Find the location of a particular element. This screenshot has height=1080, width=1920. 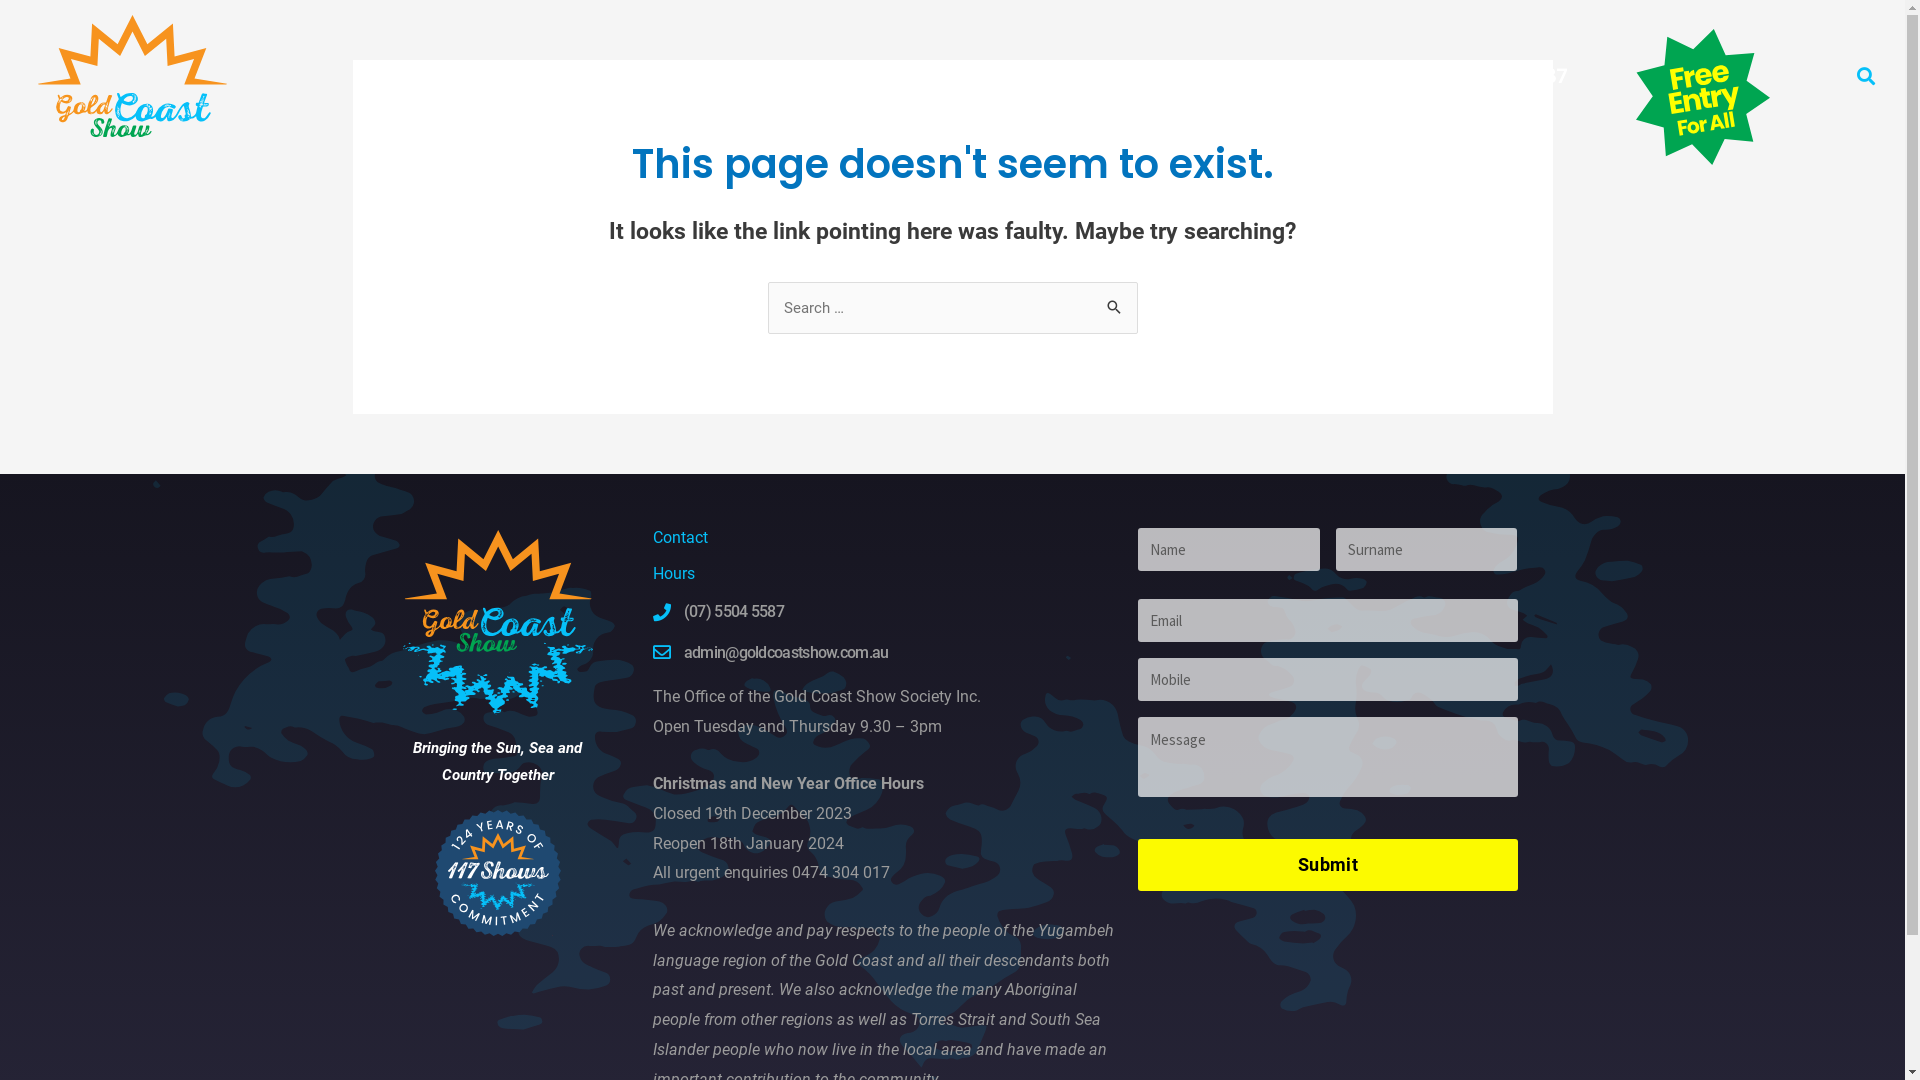

SPONSORS is located at coordinates (928, 76).